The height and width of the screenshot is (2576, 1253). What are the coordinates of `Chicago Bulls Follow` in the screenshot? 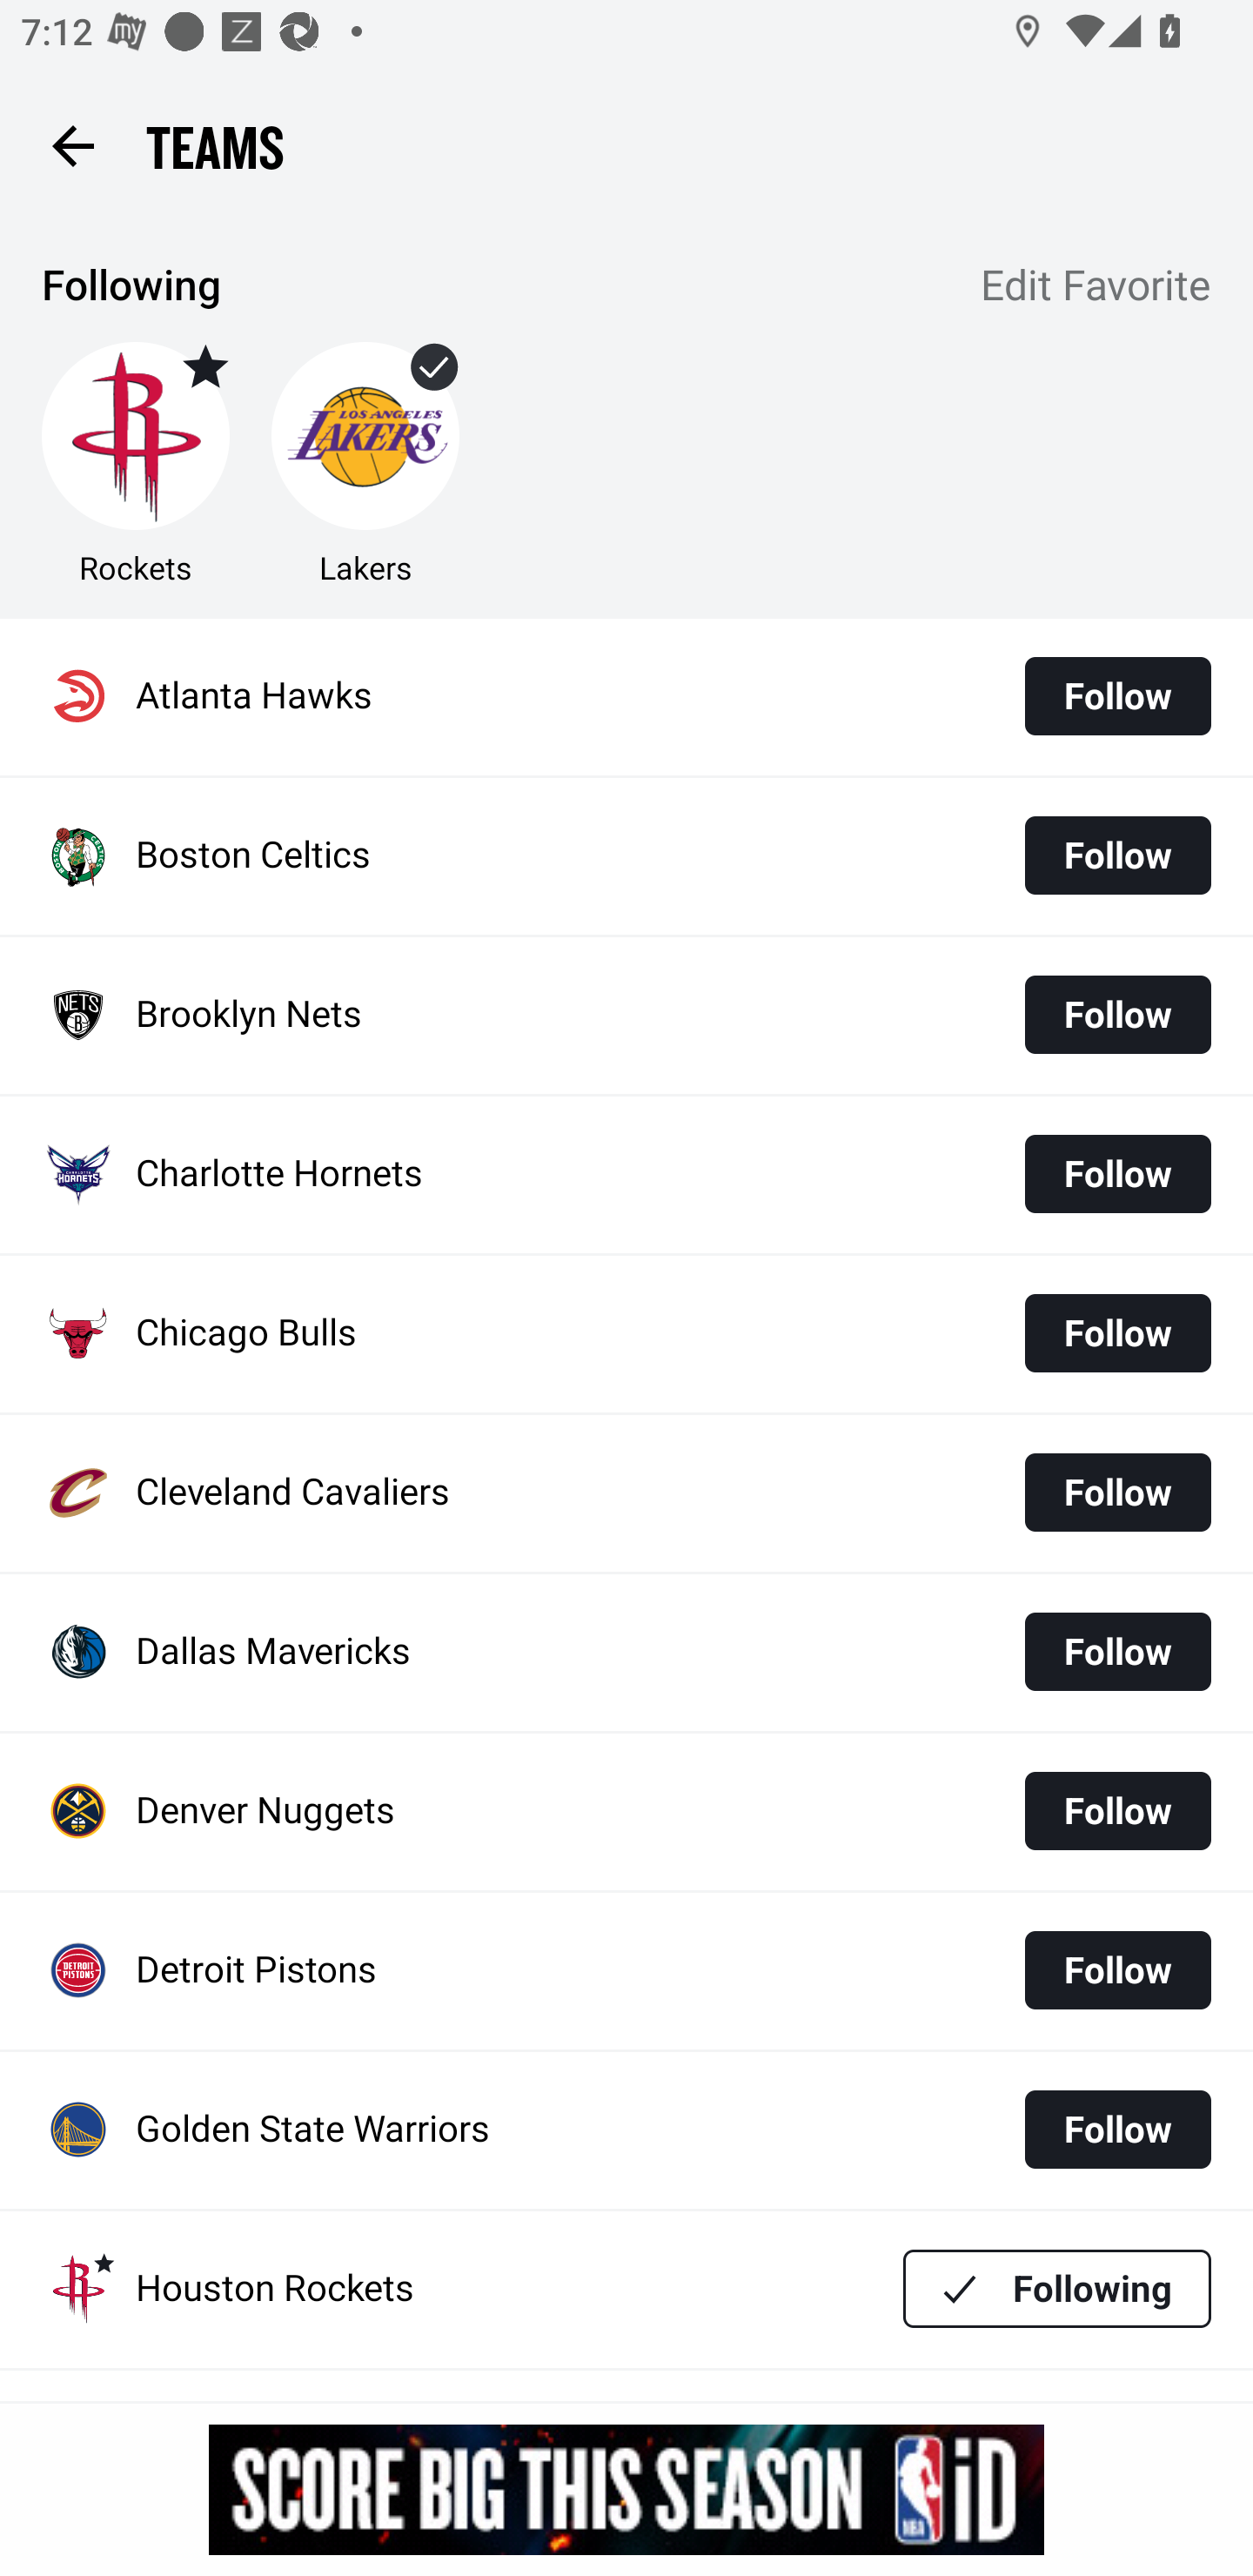 It's located at (626, 1334).